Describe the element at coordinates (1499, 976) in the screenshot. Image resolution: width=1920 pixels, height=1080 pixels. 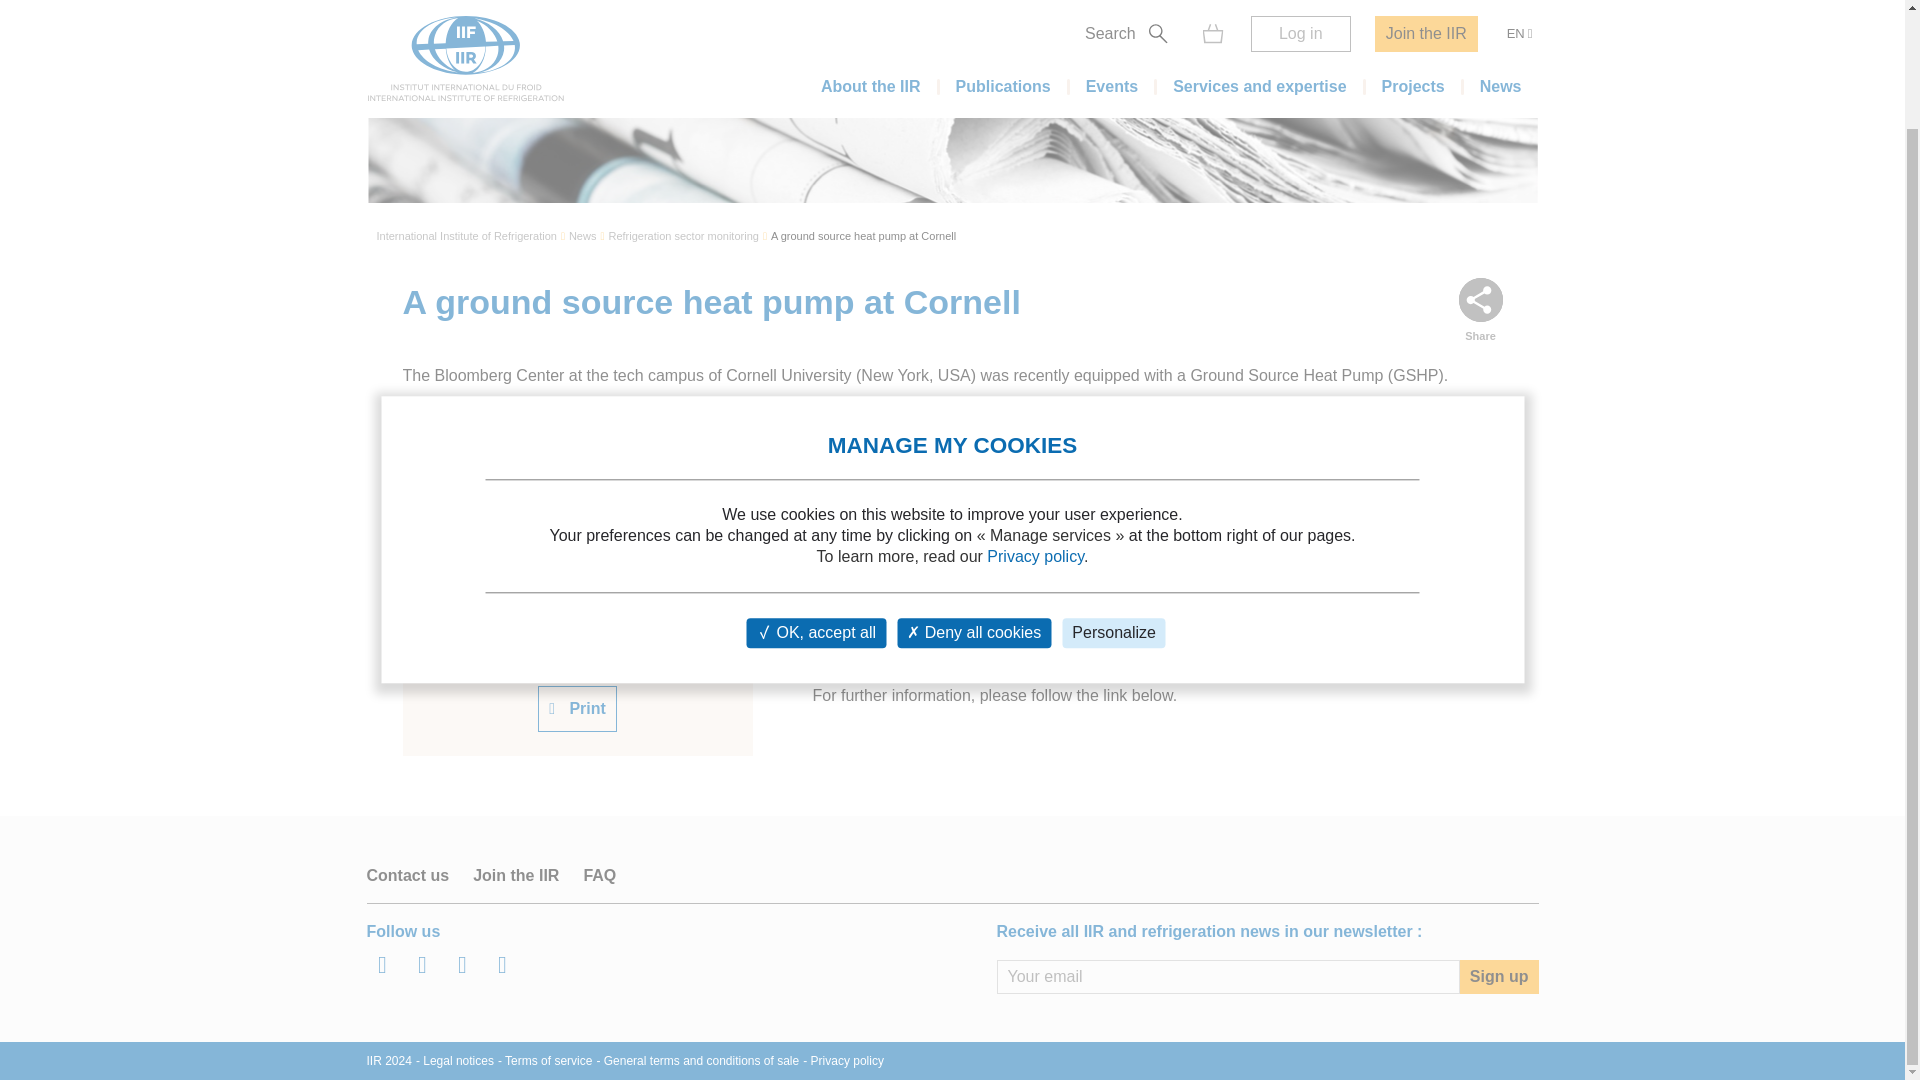
I see `Sign up` at that location.